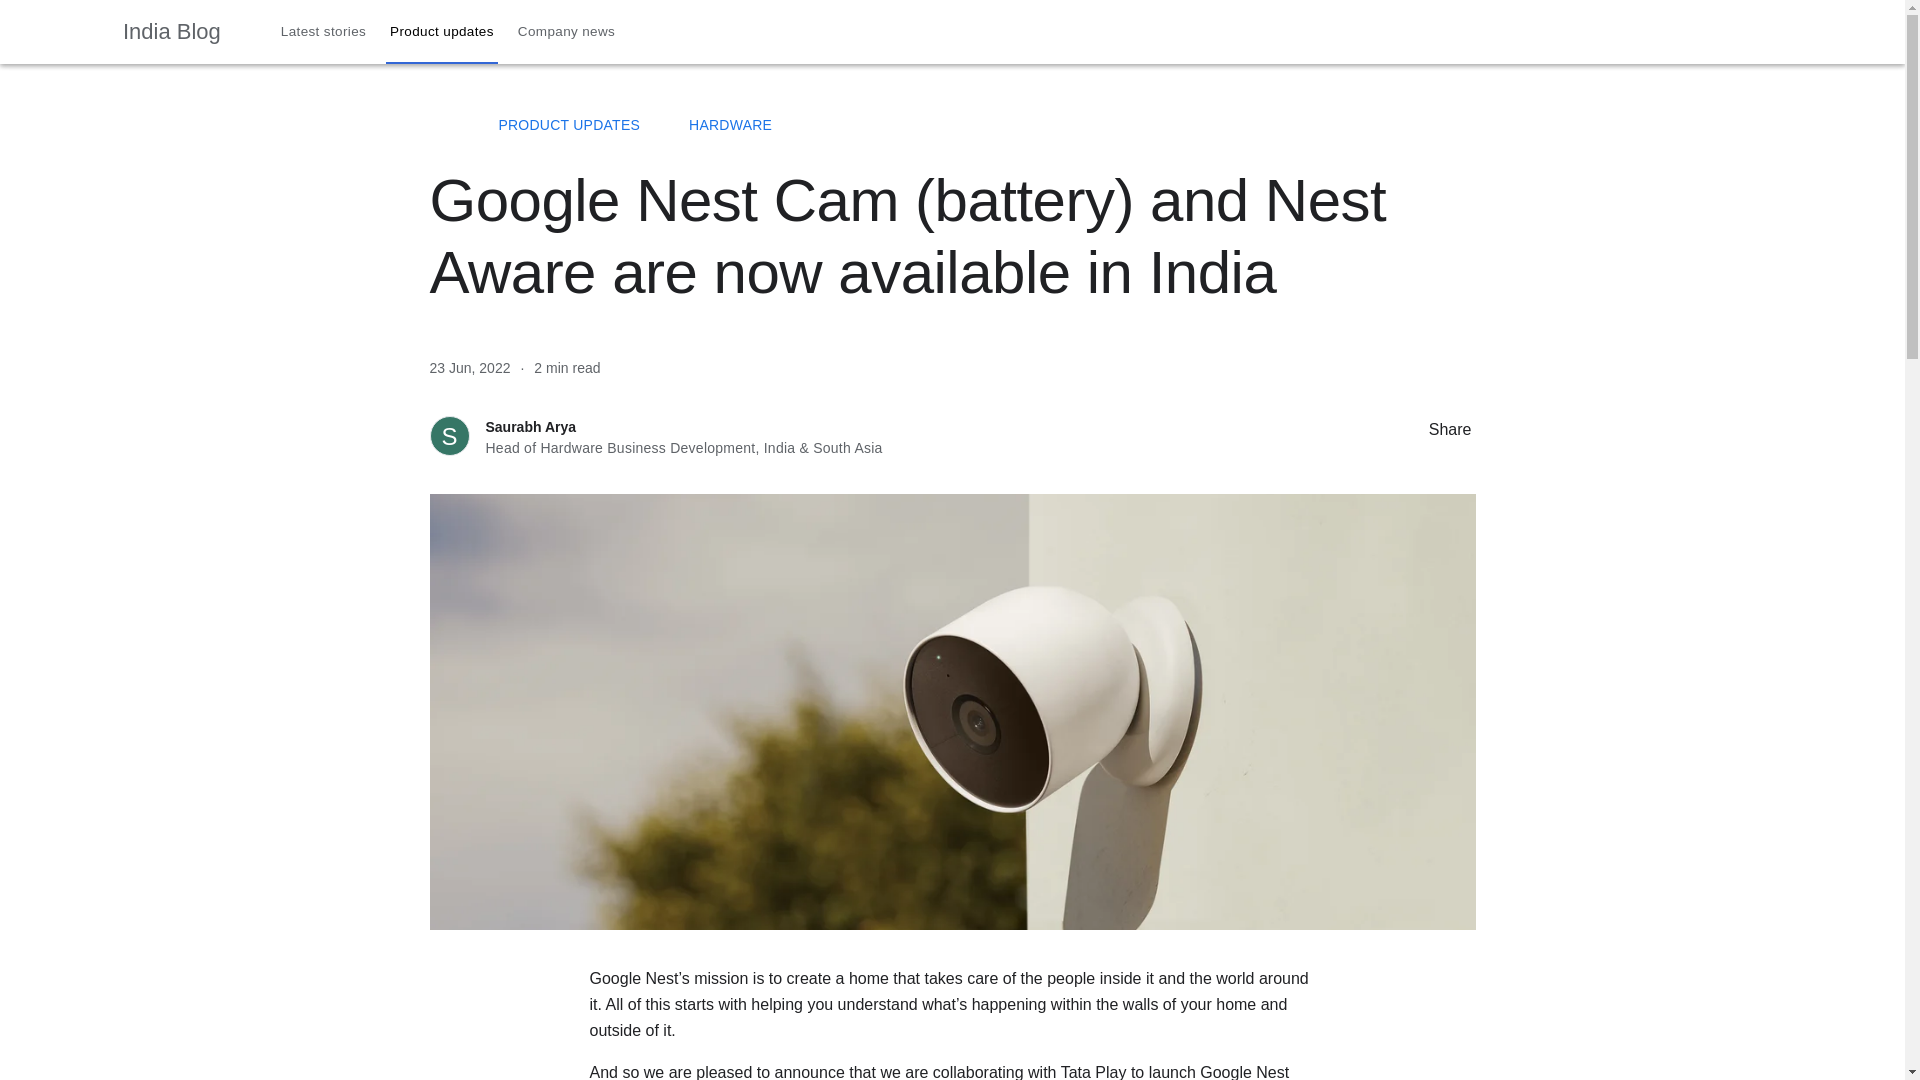 The width and height of the screenshot is (1920, 1080). Describe the element at coordinates (171, 32) in the screenshot. I see `India Blog` at that location.